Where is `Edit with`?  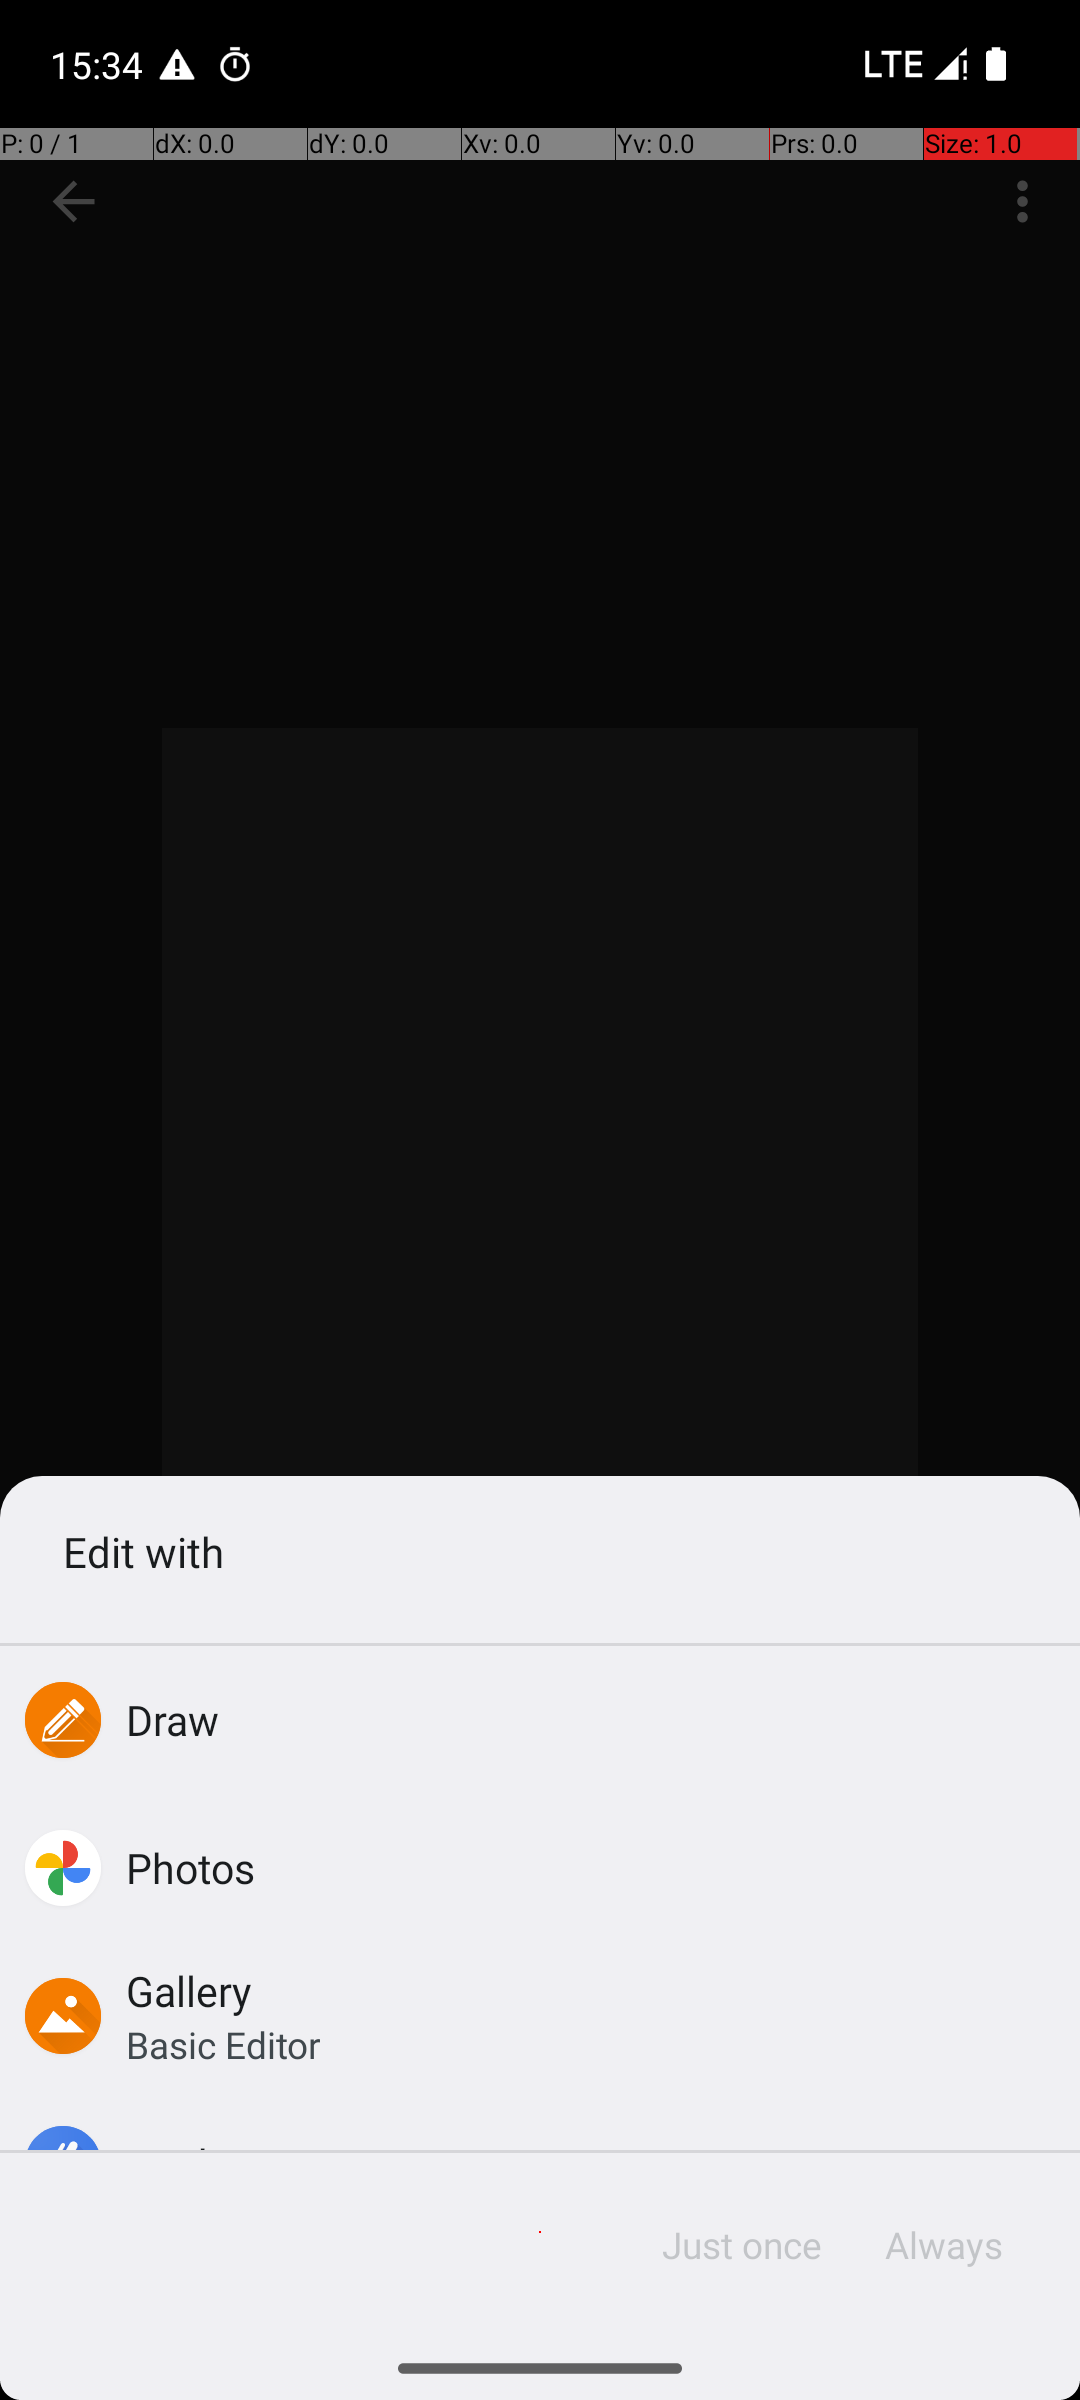
Edit with is located at coordinates (540, 1552).